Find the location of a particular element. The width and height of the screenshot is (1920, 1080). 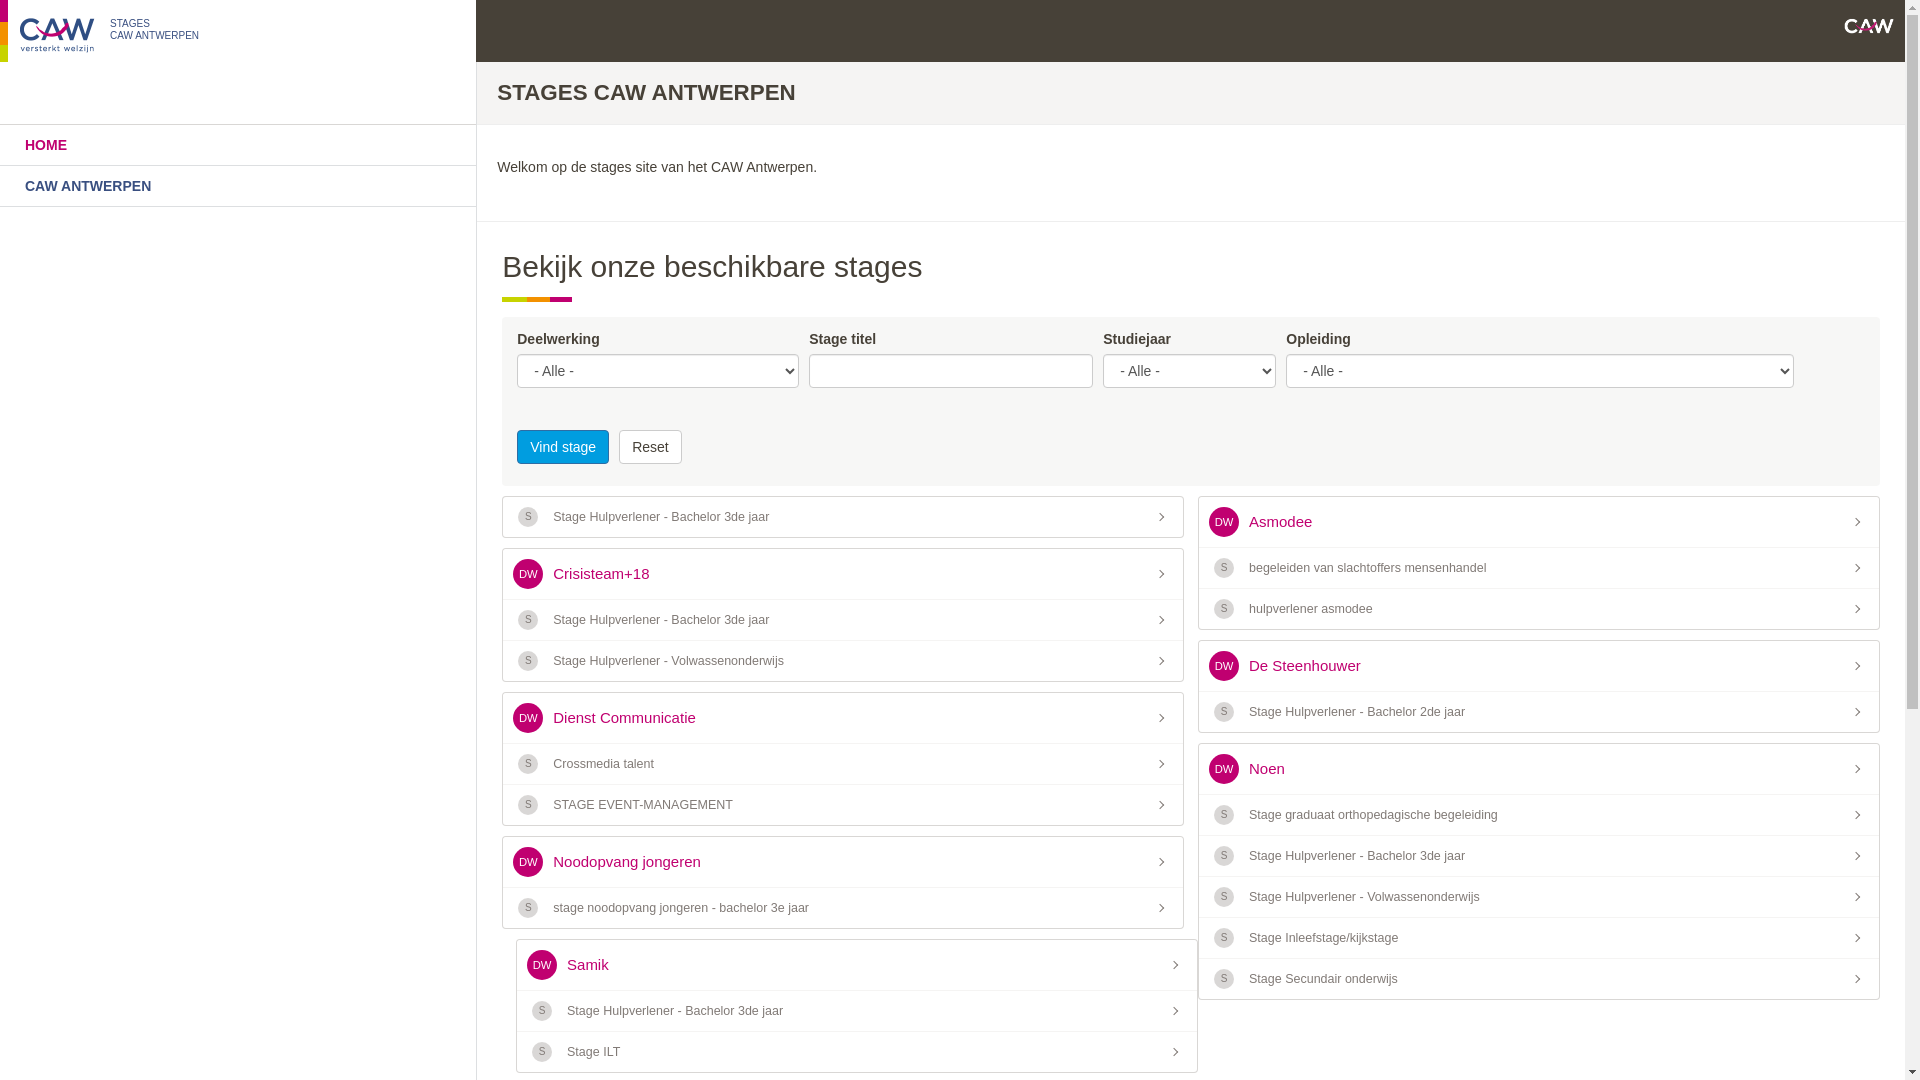

Home is located at coordinates (60, 40).